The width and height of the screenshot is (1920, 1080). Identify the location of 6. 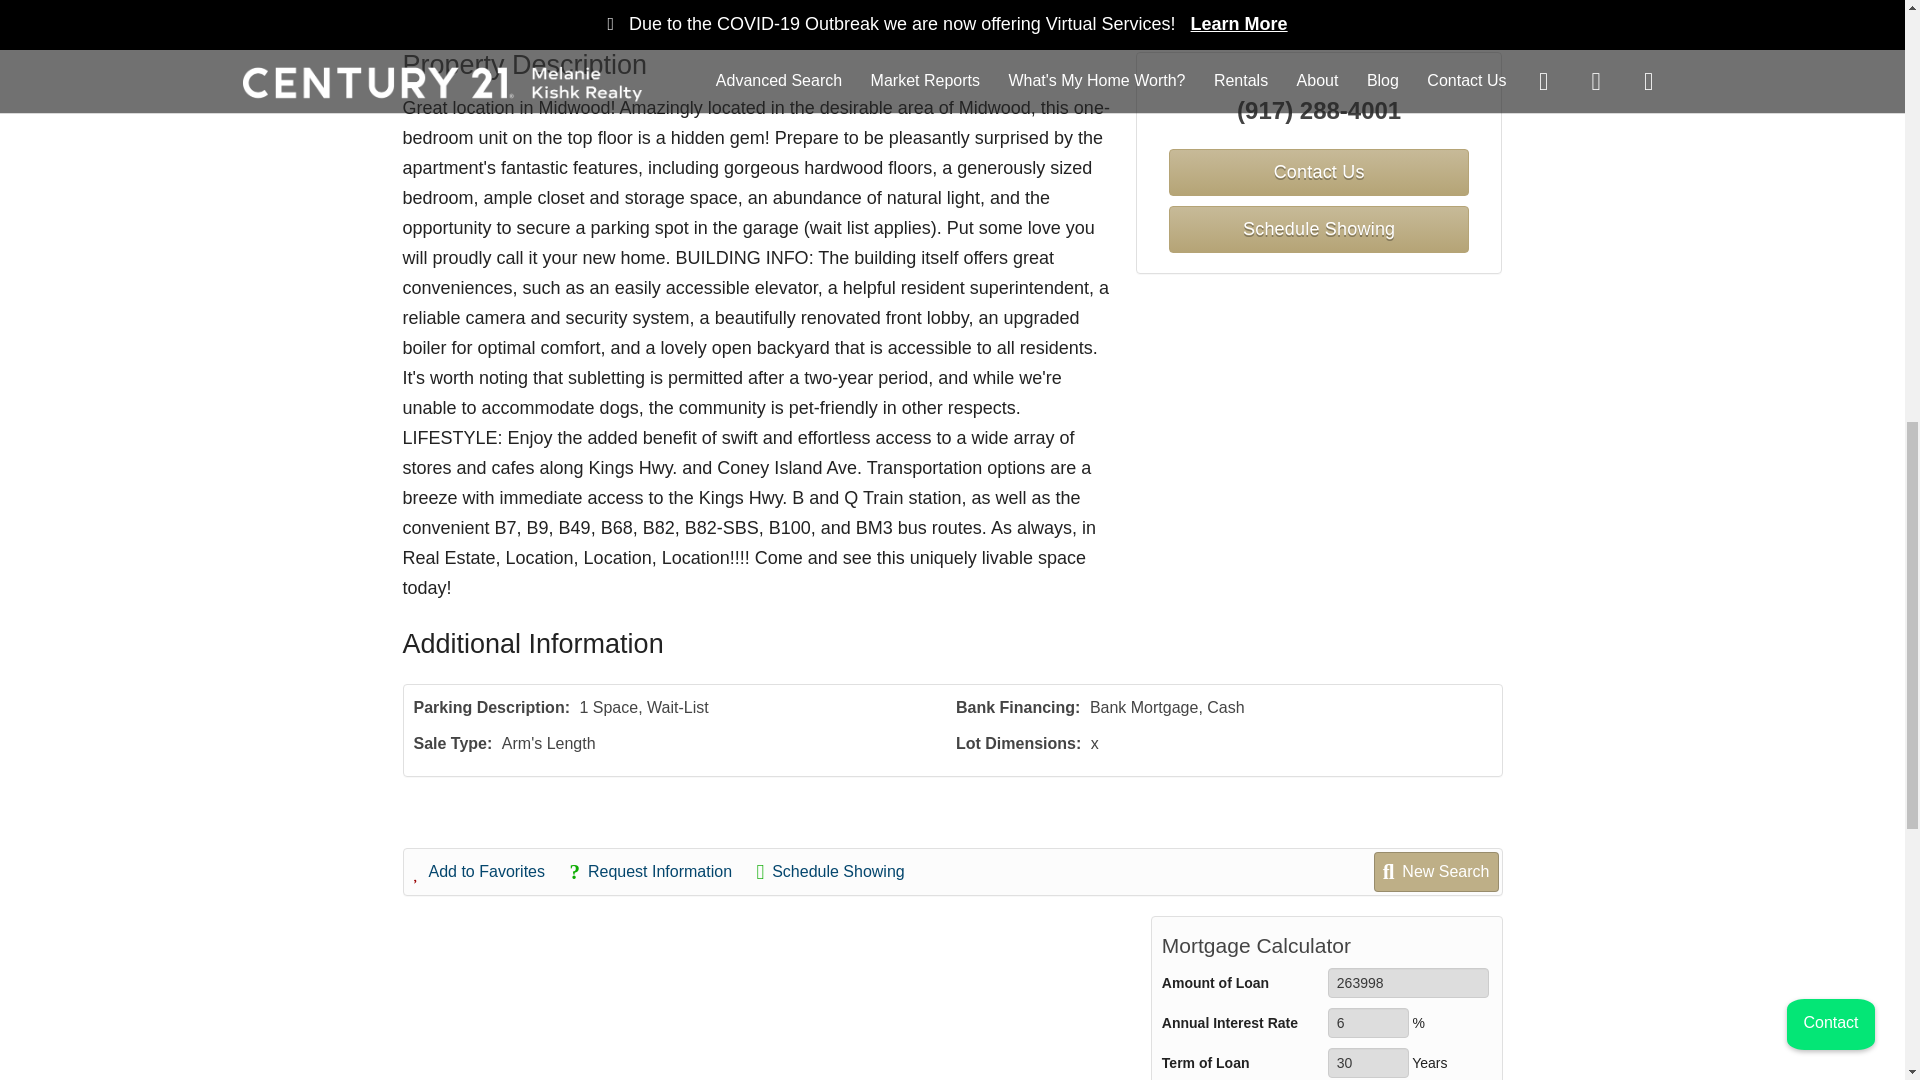
(1368, 1022).